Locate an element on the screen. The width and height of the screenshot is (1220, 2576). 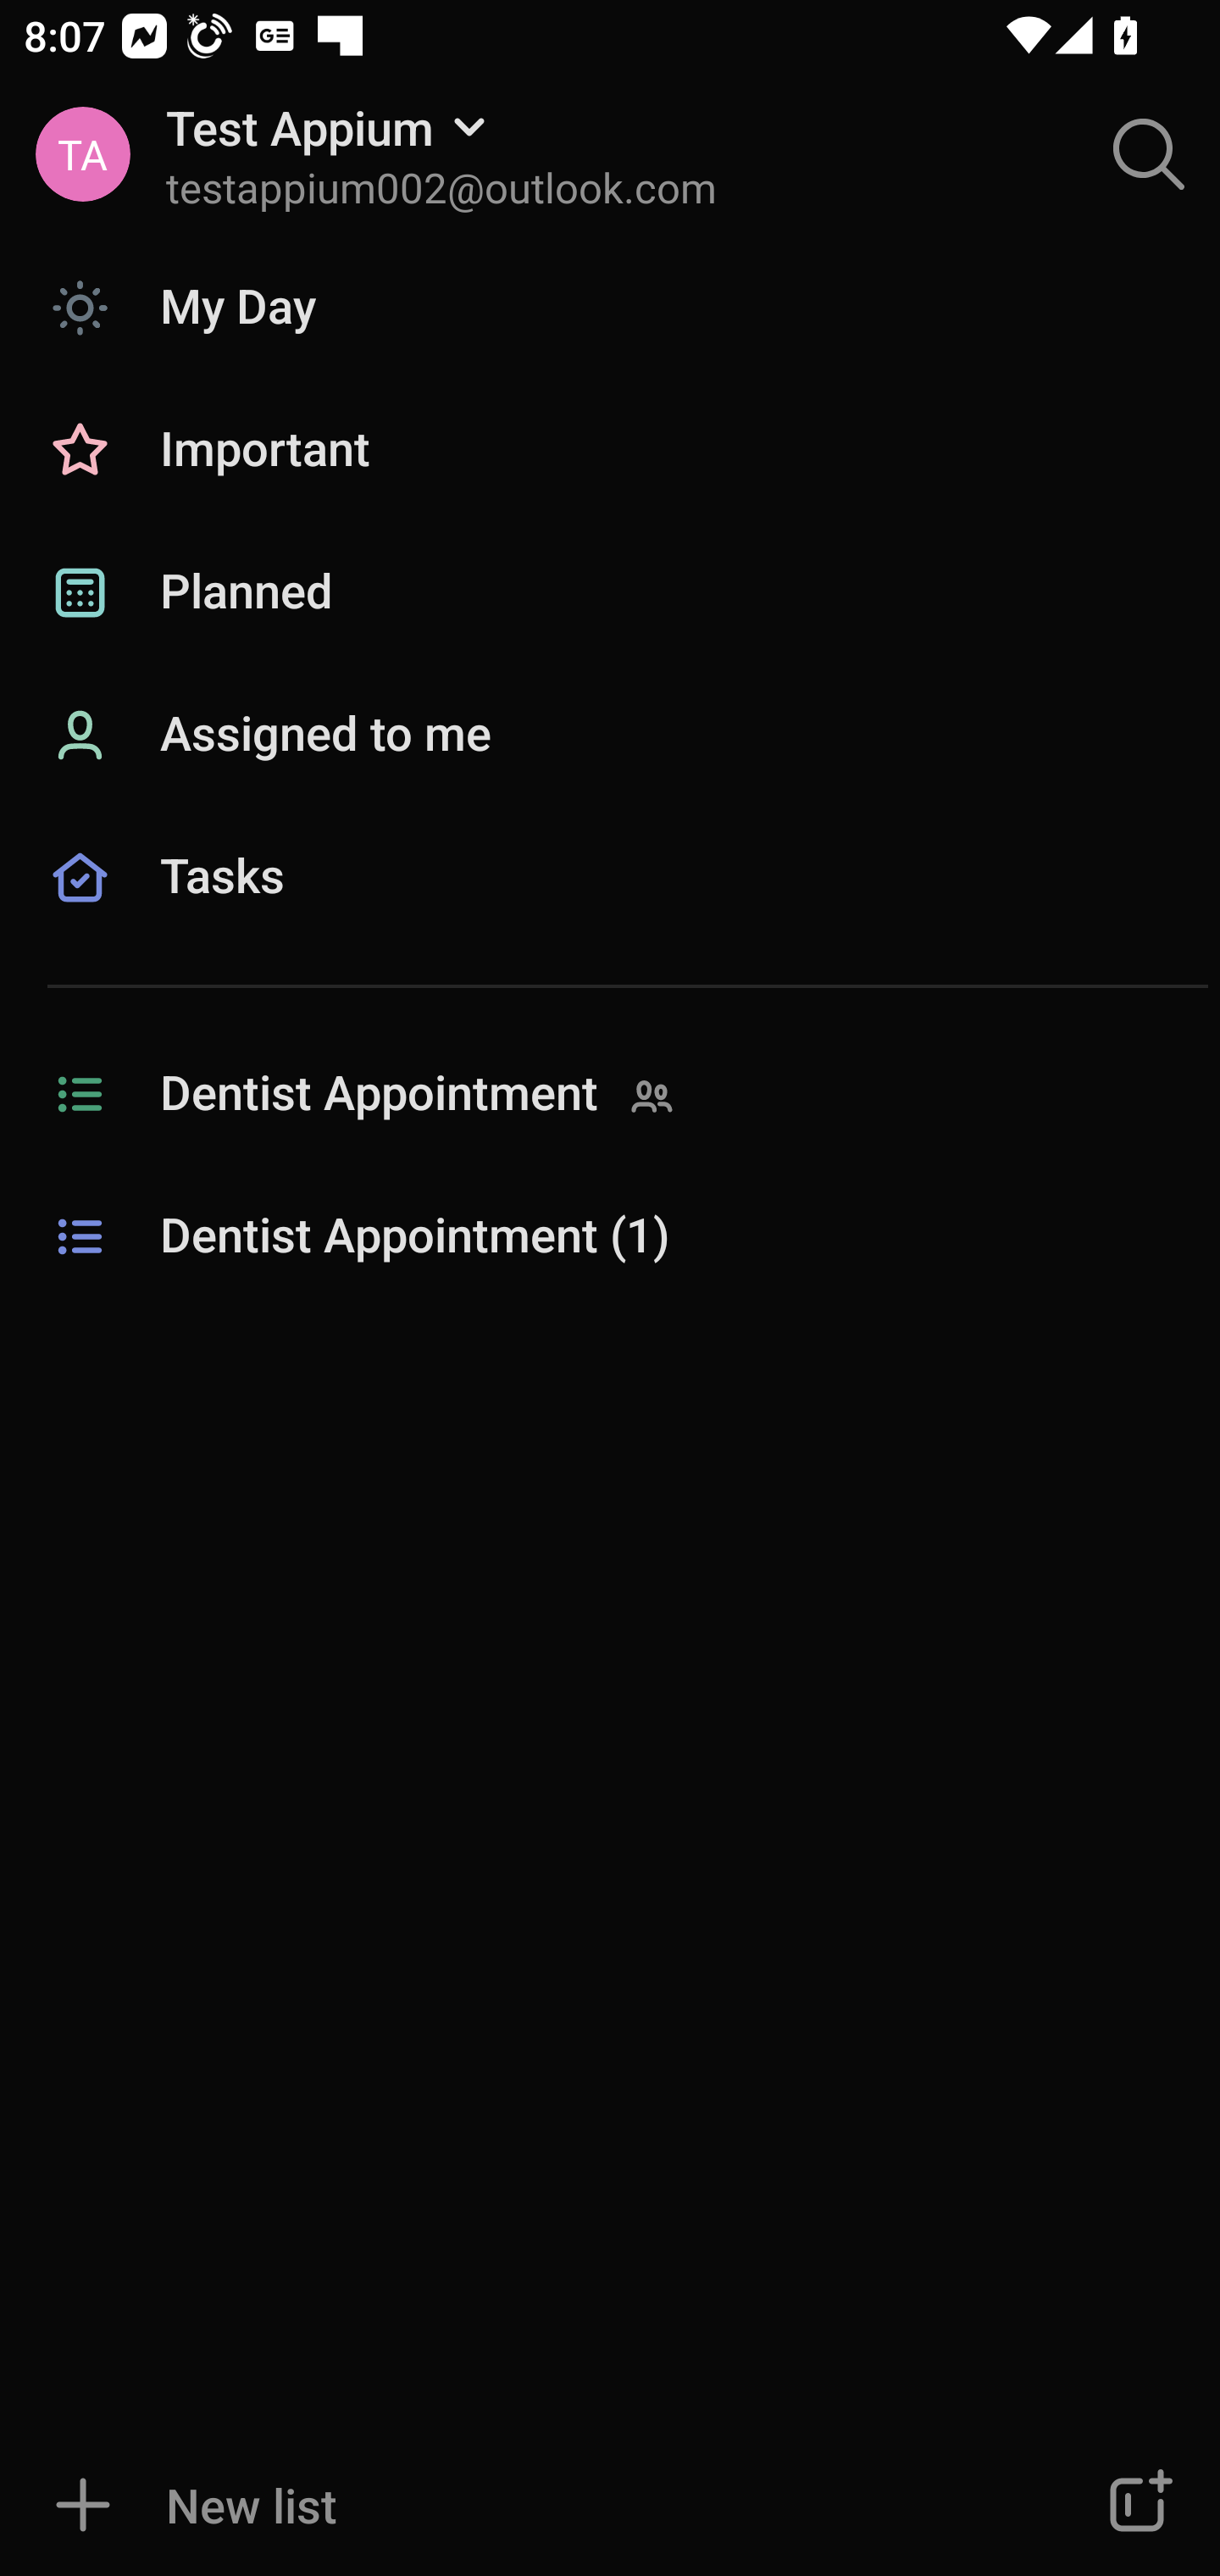
Dentist Appointment (1) is located at coordinates (610, 1237).